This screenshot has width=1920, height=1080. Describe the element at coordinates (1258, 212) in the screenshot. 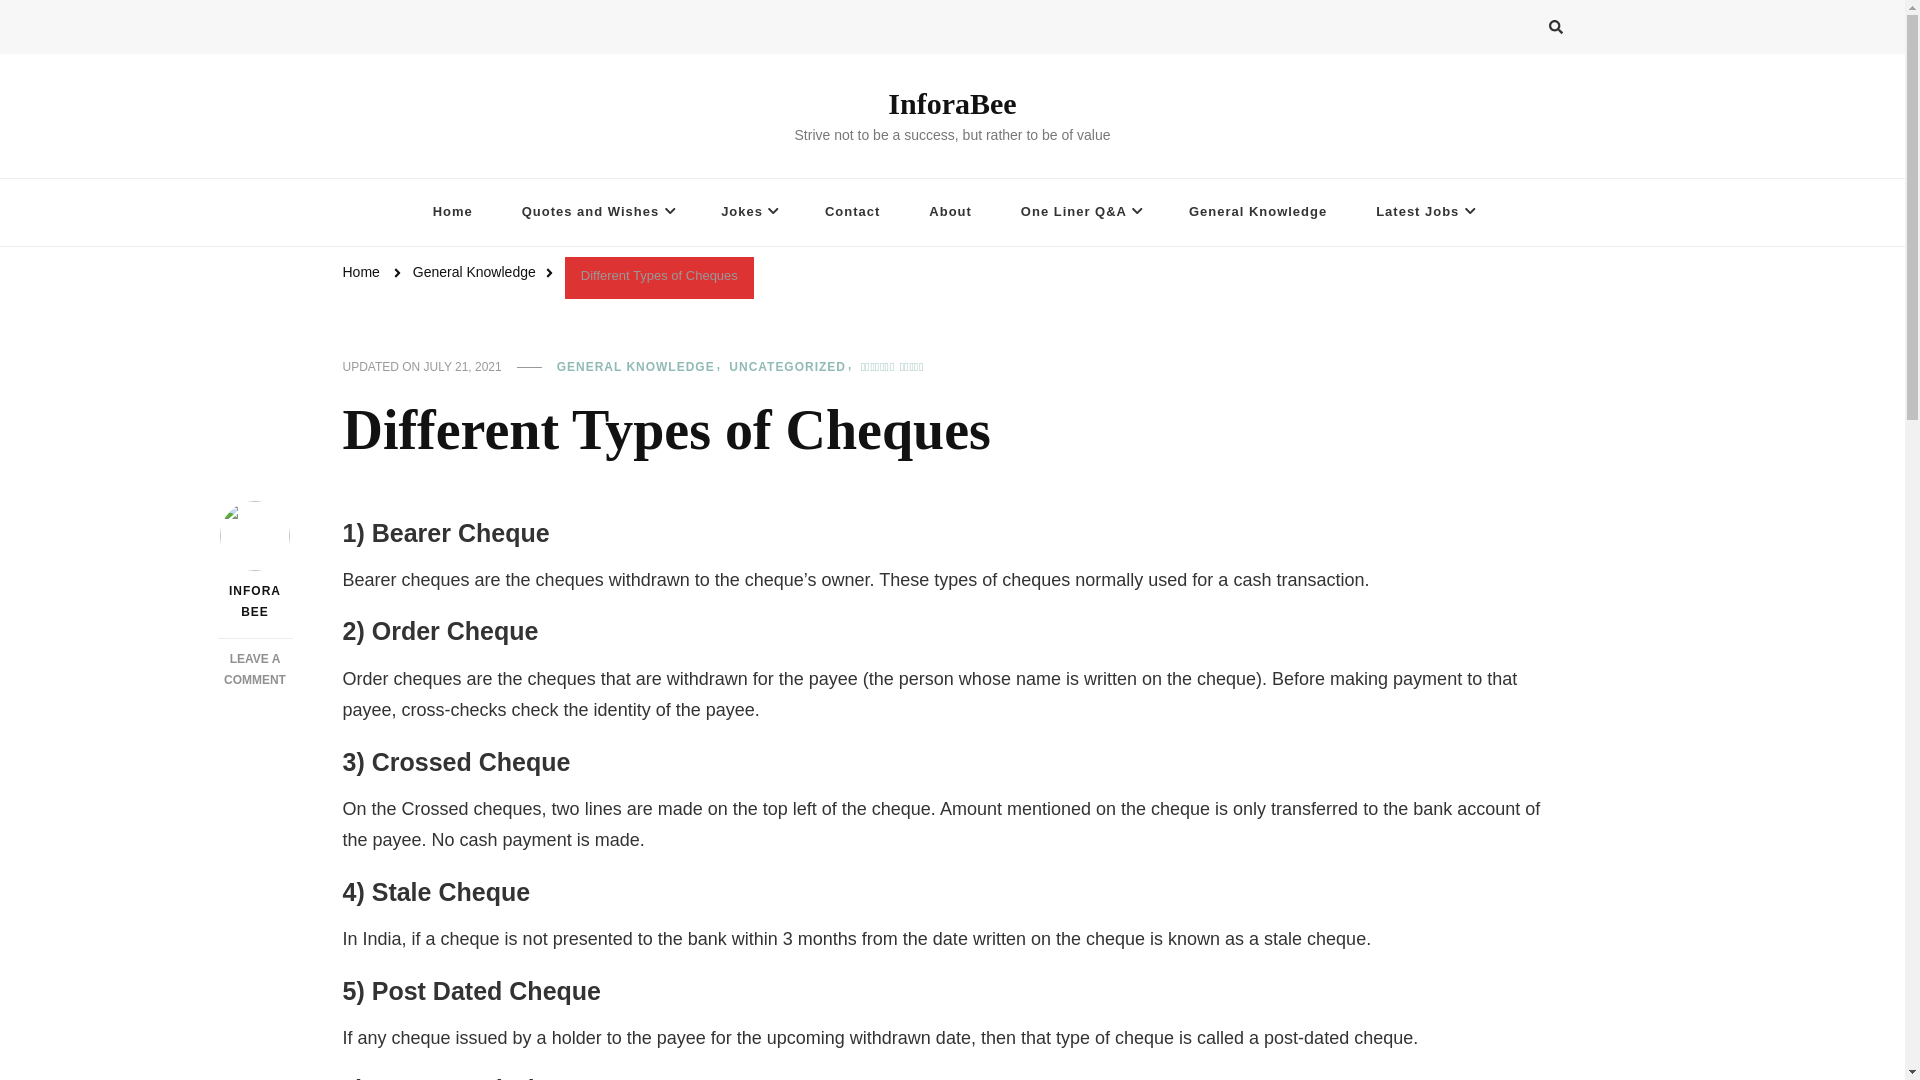

I see `General Knowledge` at that location.